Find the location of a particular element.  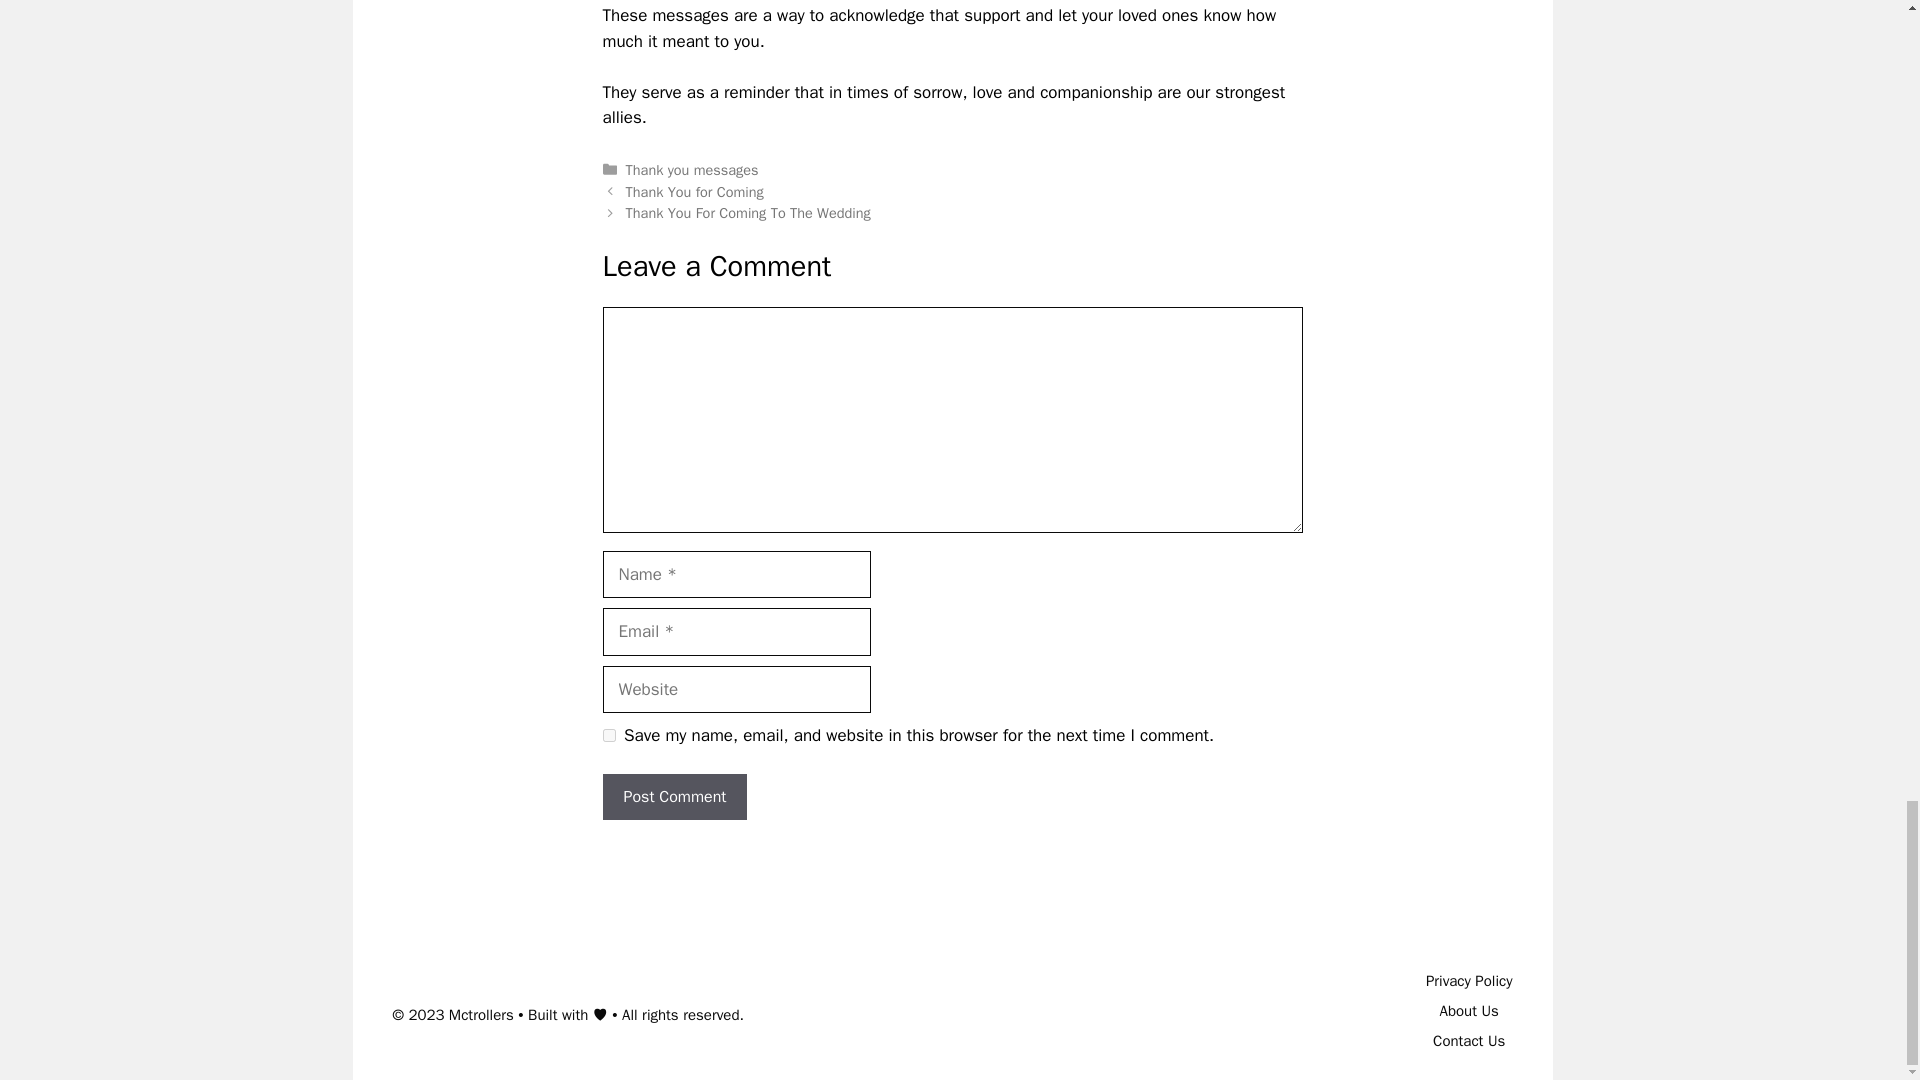

yes is located at coordinates (608, 735).